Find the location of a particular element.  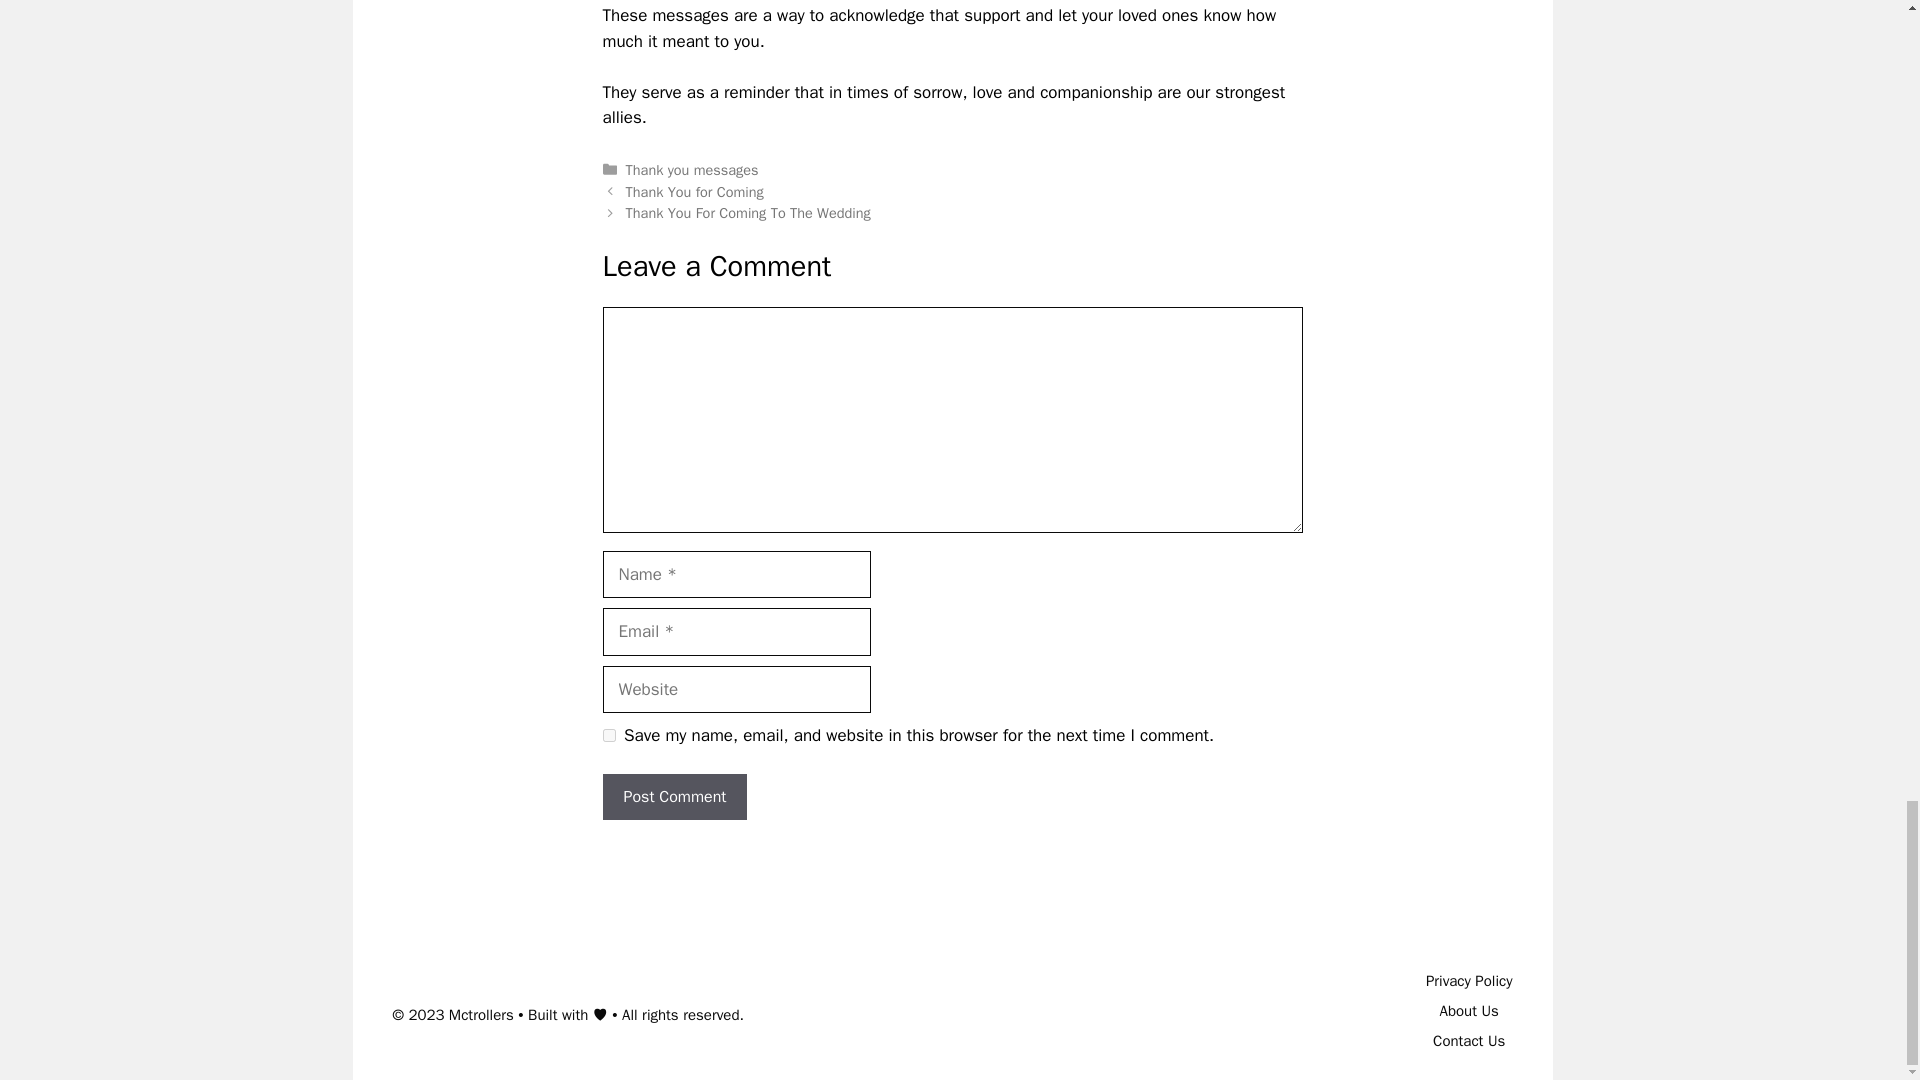

yes is located at coordinates (608, 735).